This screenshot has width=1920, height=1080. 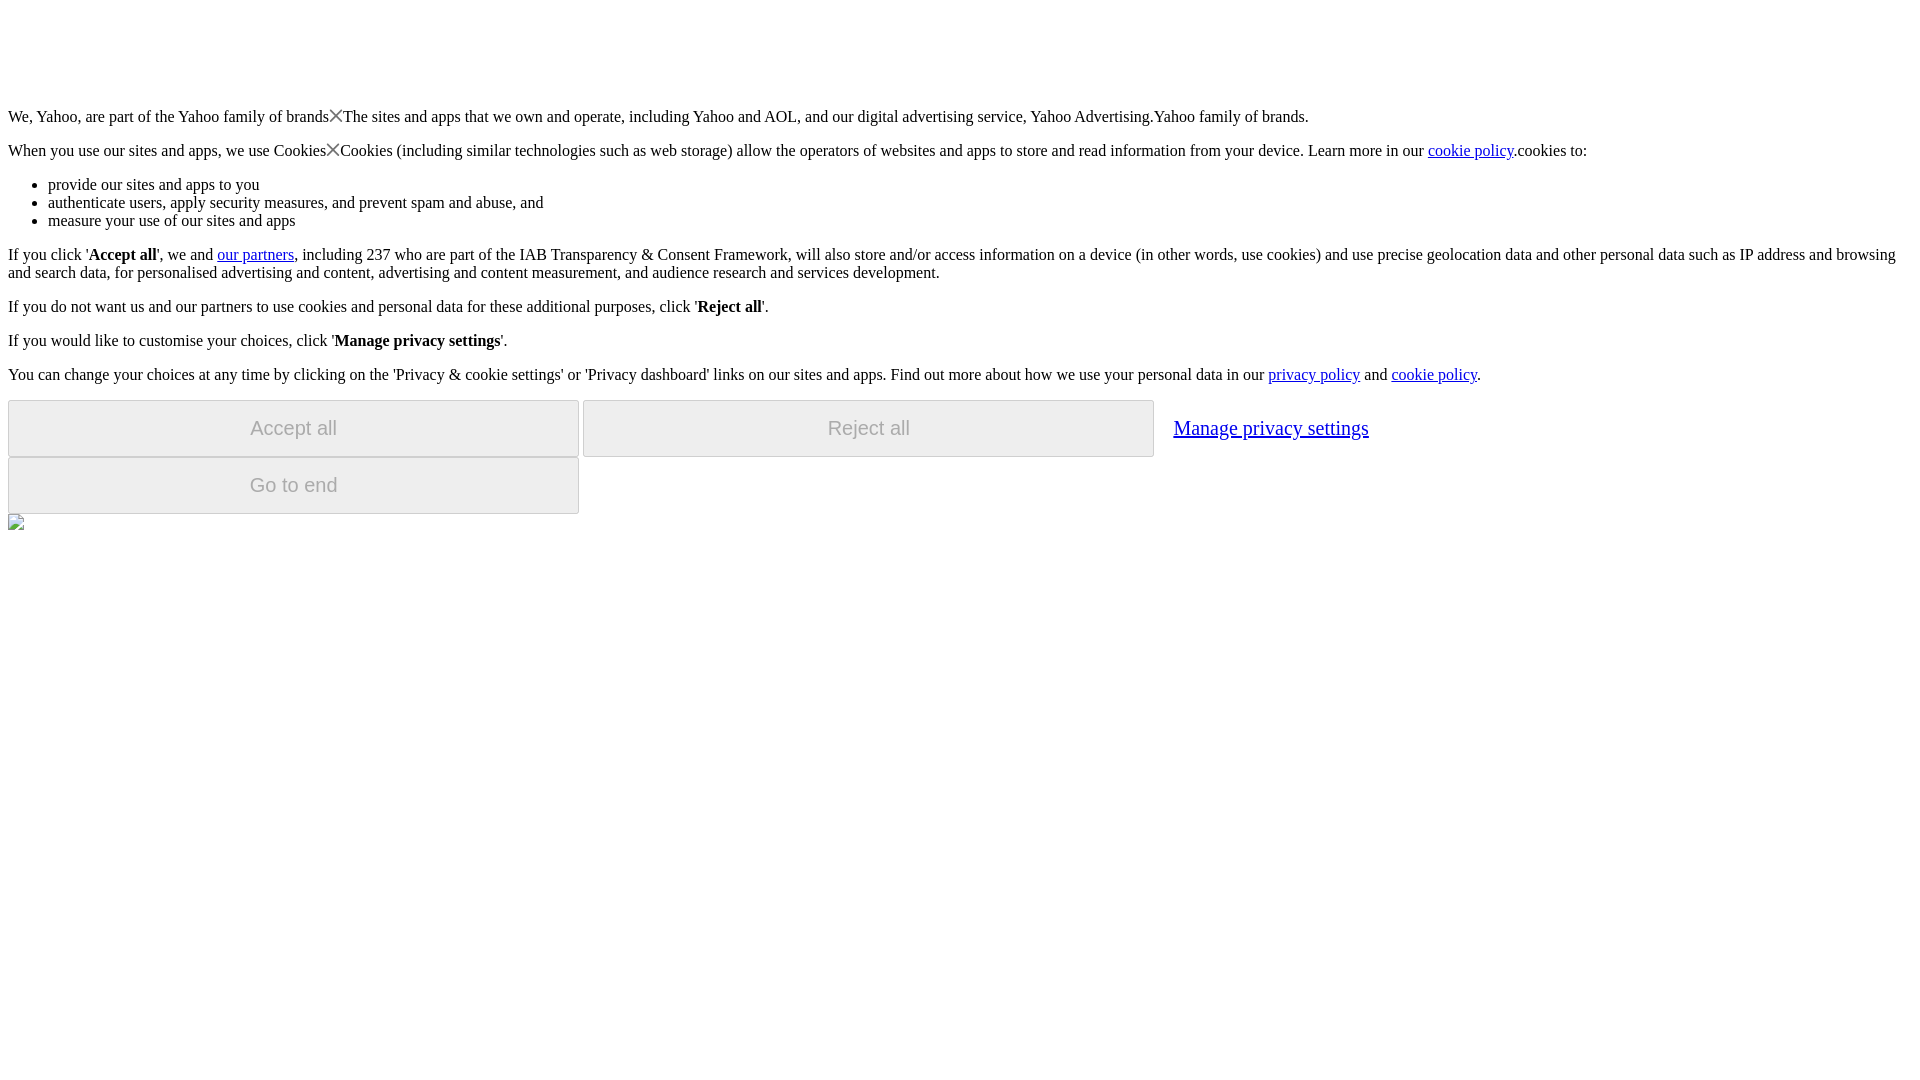 I want to click on Manage privacy settings, so click(x=1270, y=427).